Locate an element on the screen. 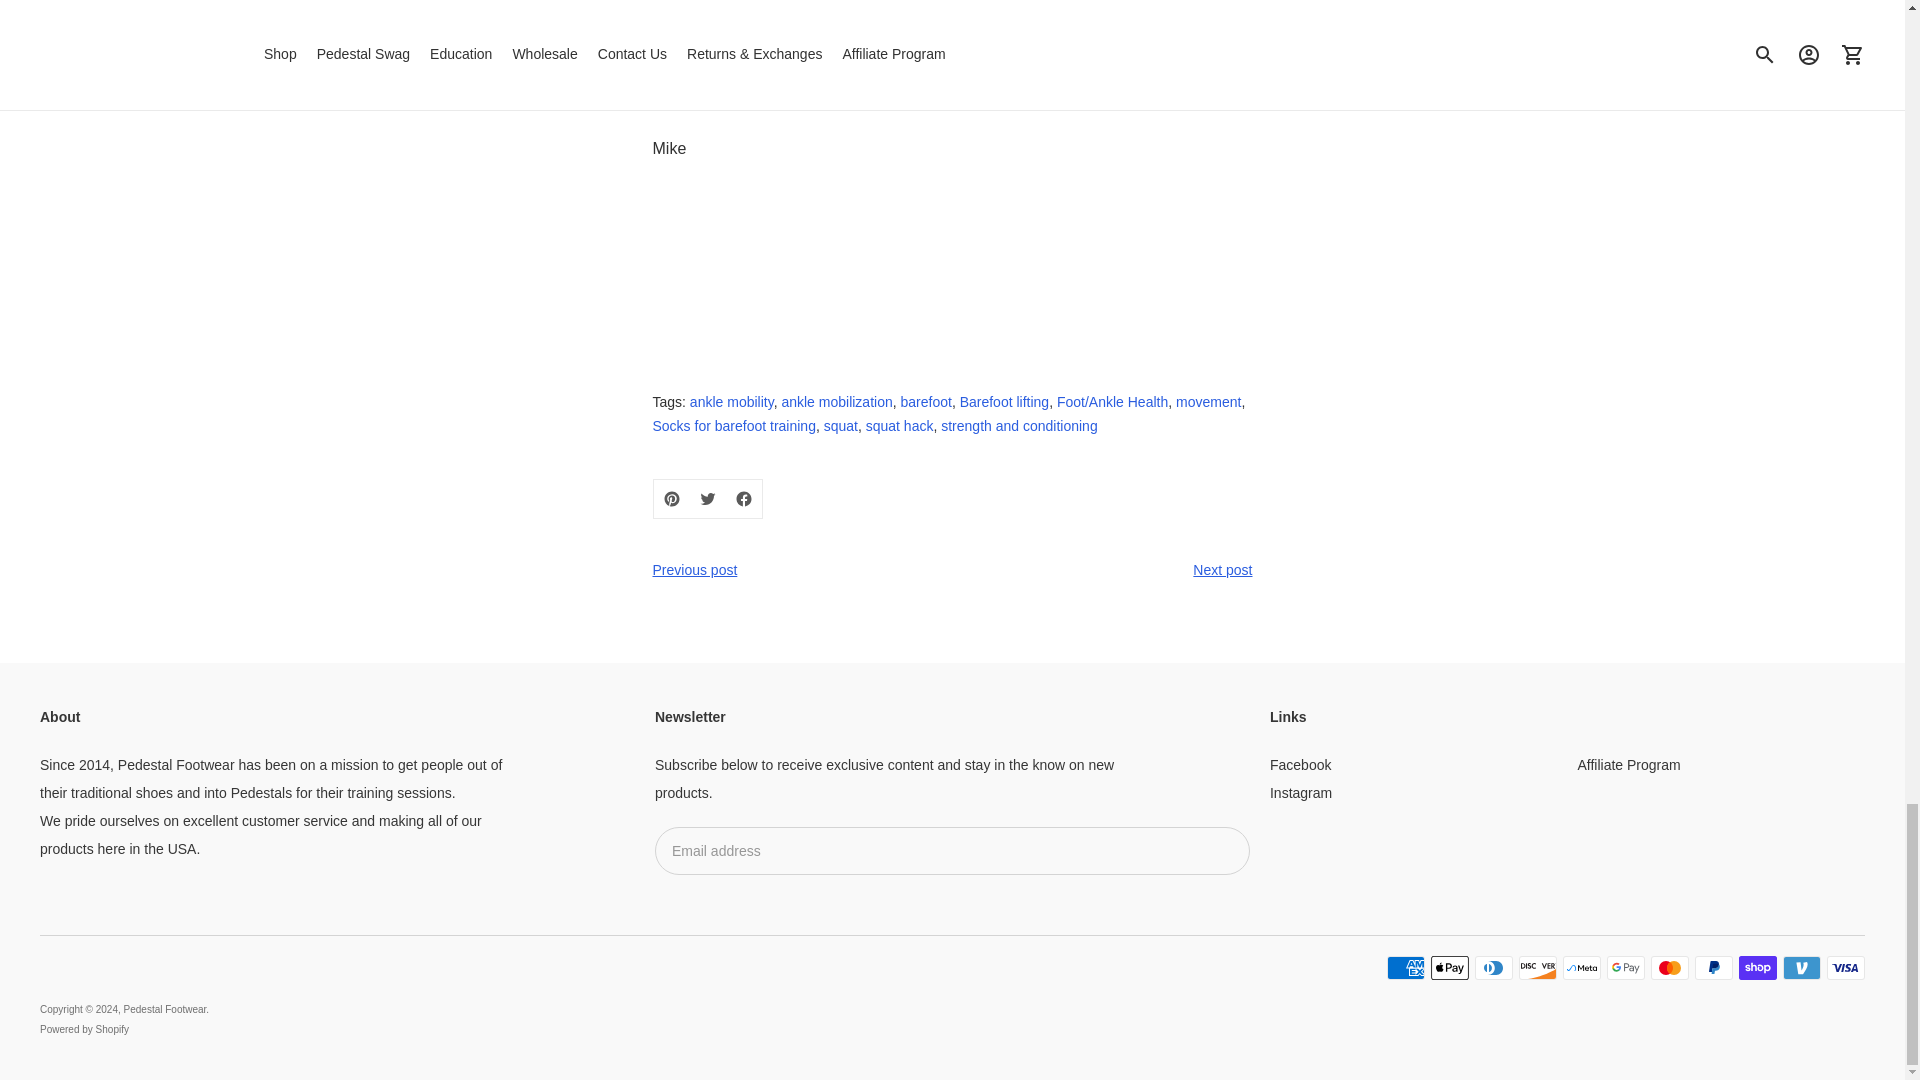 This screenshot has height=1080, width=1920. Show articles tagged squat is located at coordinates (840, 426).